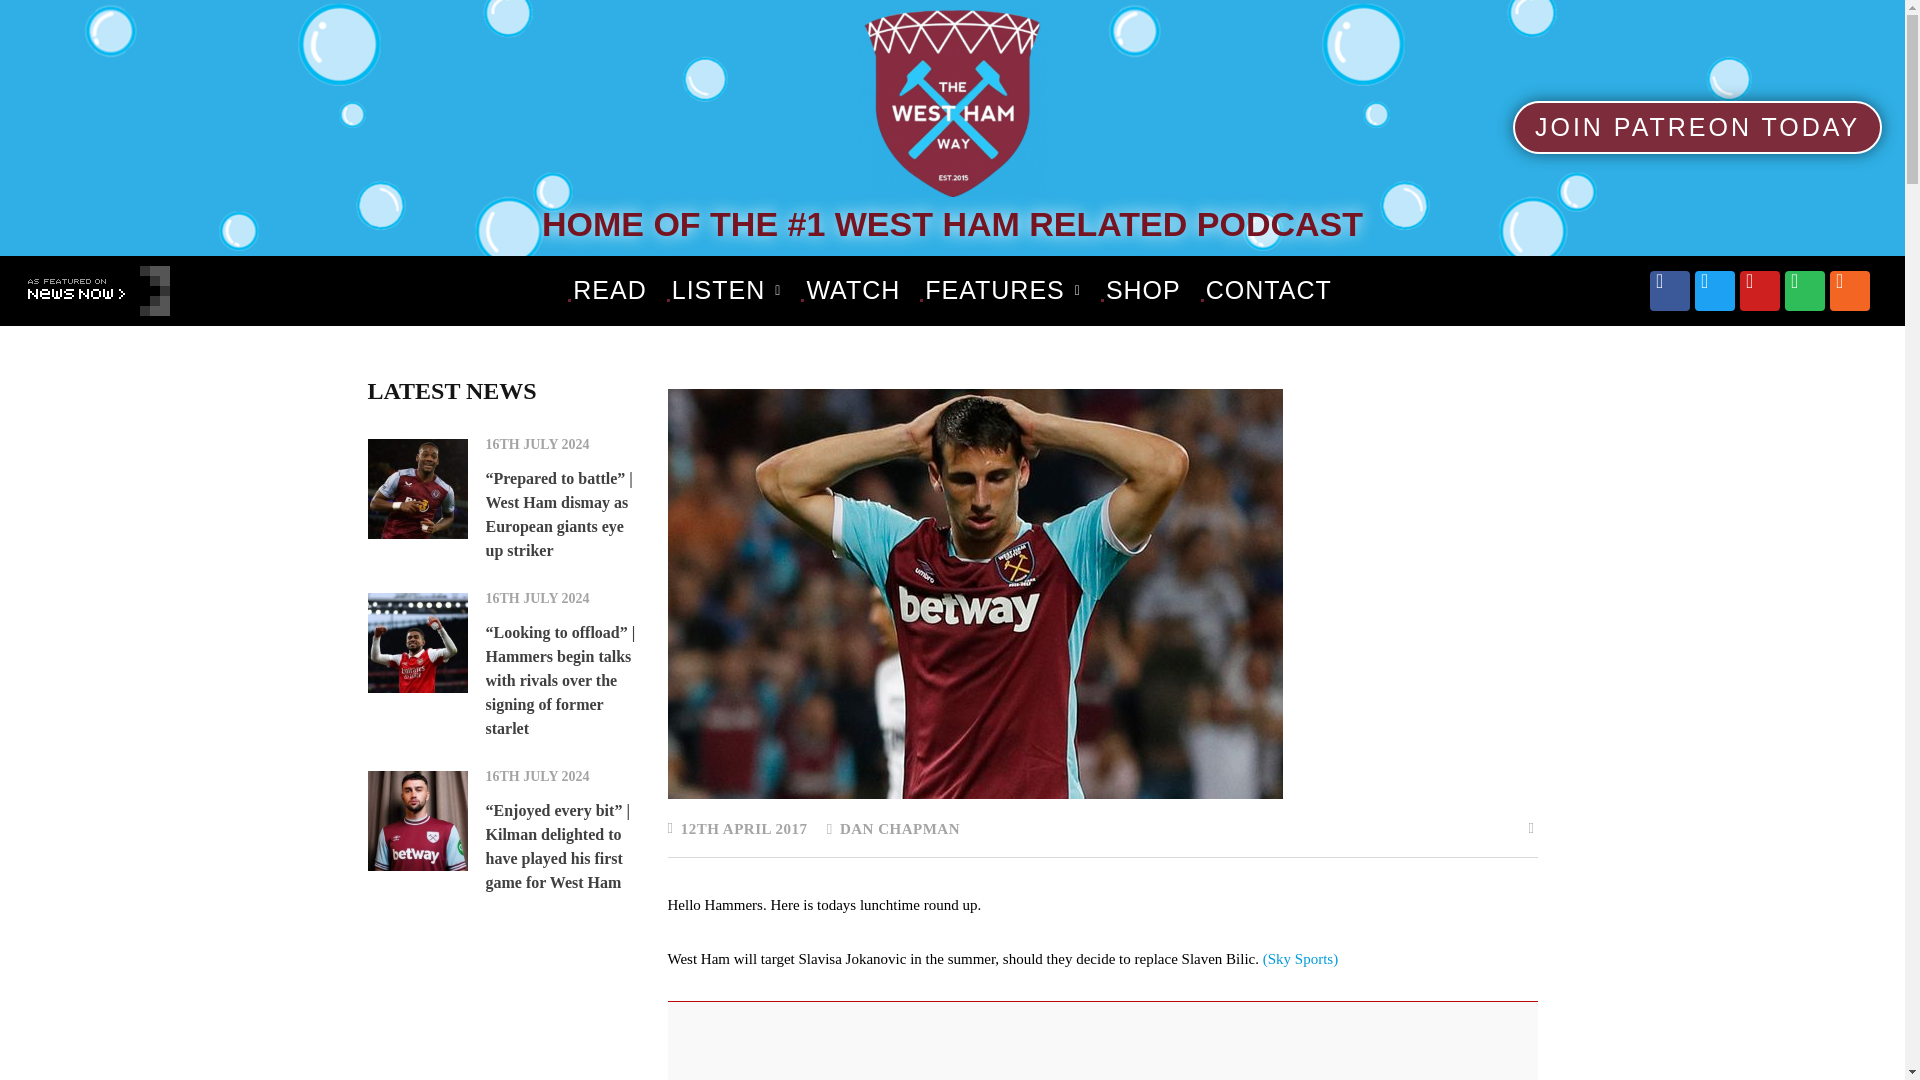 The height and width of the screenshot is (1080, 1920). I want to click on FEATURES, so click(1002, 290).